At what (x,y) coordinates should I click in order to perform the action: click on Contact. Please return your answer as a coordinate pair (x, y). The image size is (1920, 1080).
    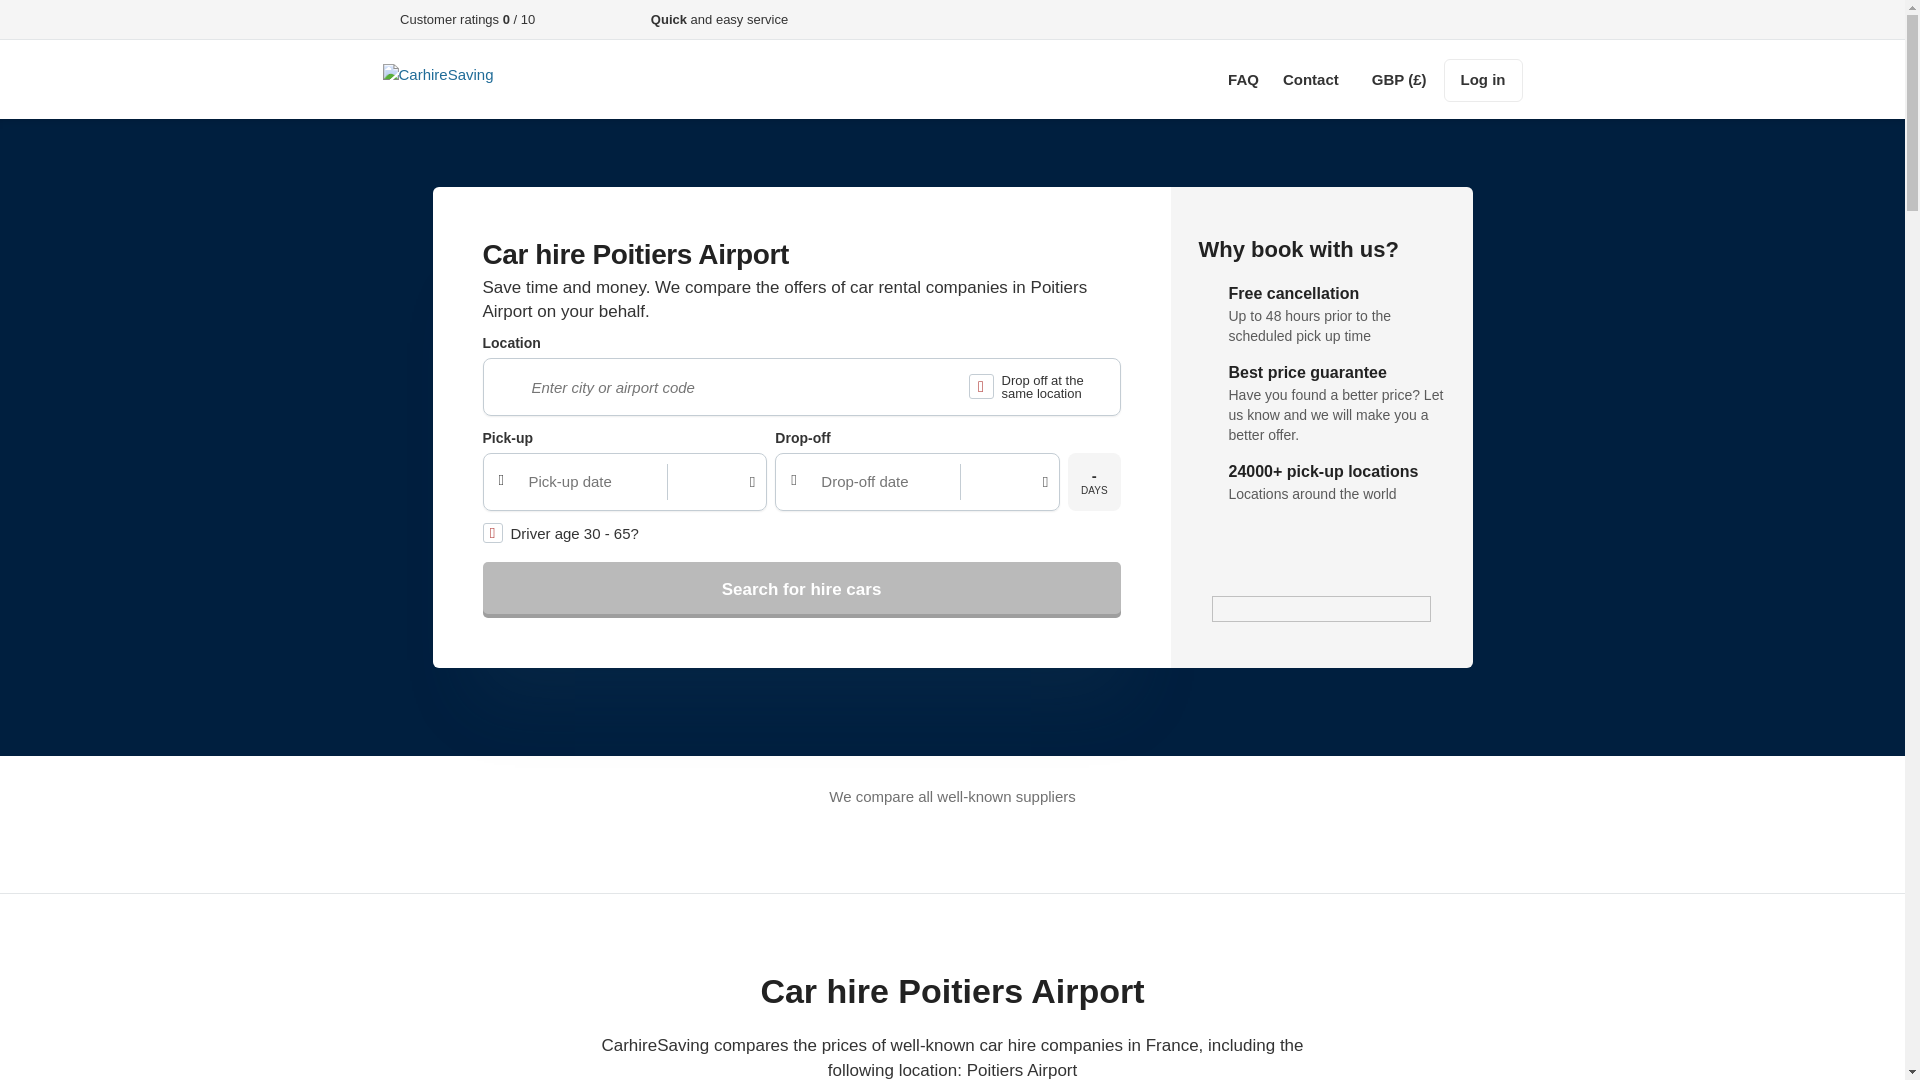
    Looking at the image, I should click on (1310, 79).